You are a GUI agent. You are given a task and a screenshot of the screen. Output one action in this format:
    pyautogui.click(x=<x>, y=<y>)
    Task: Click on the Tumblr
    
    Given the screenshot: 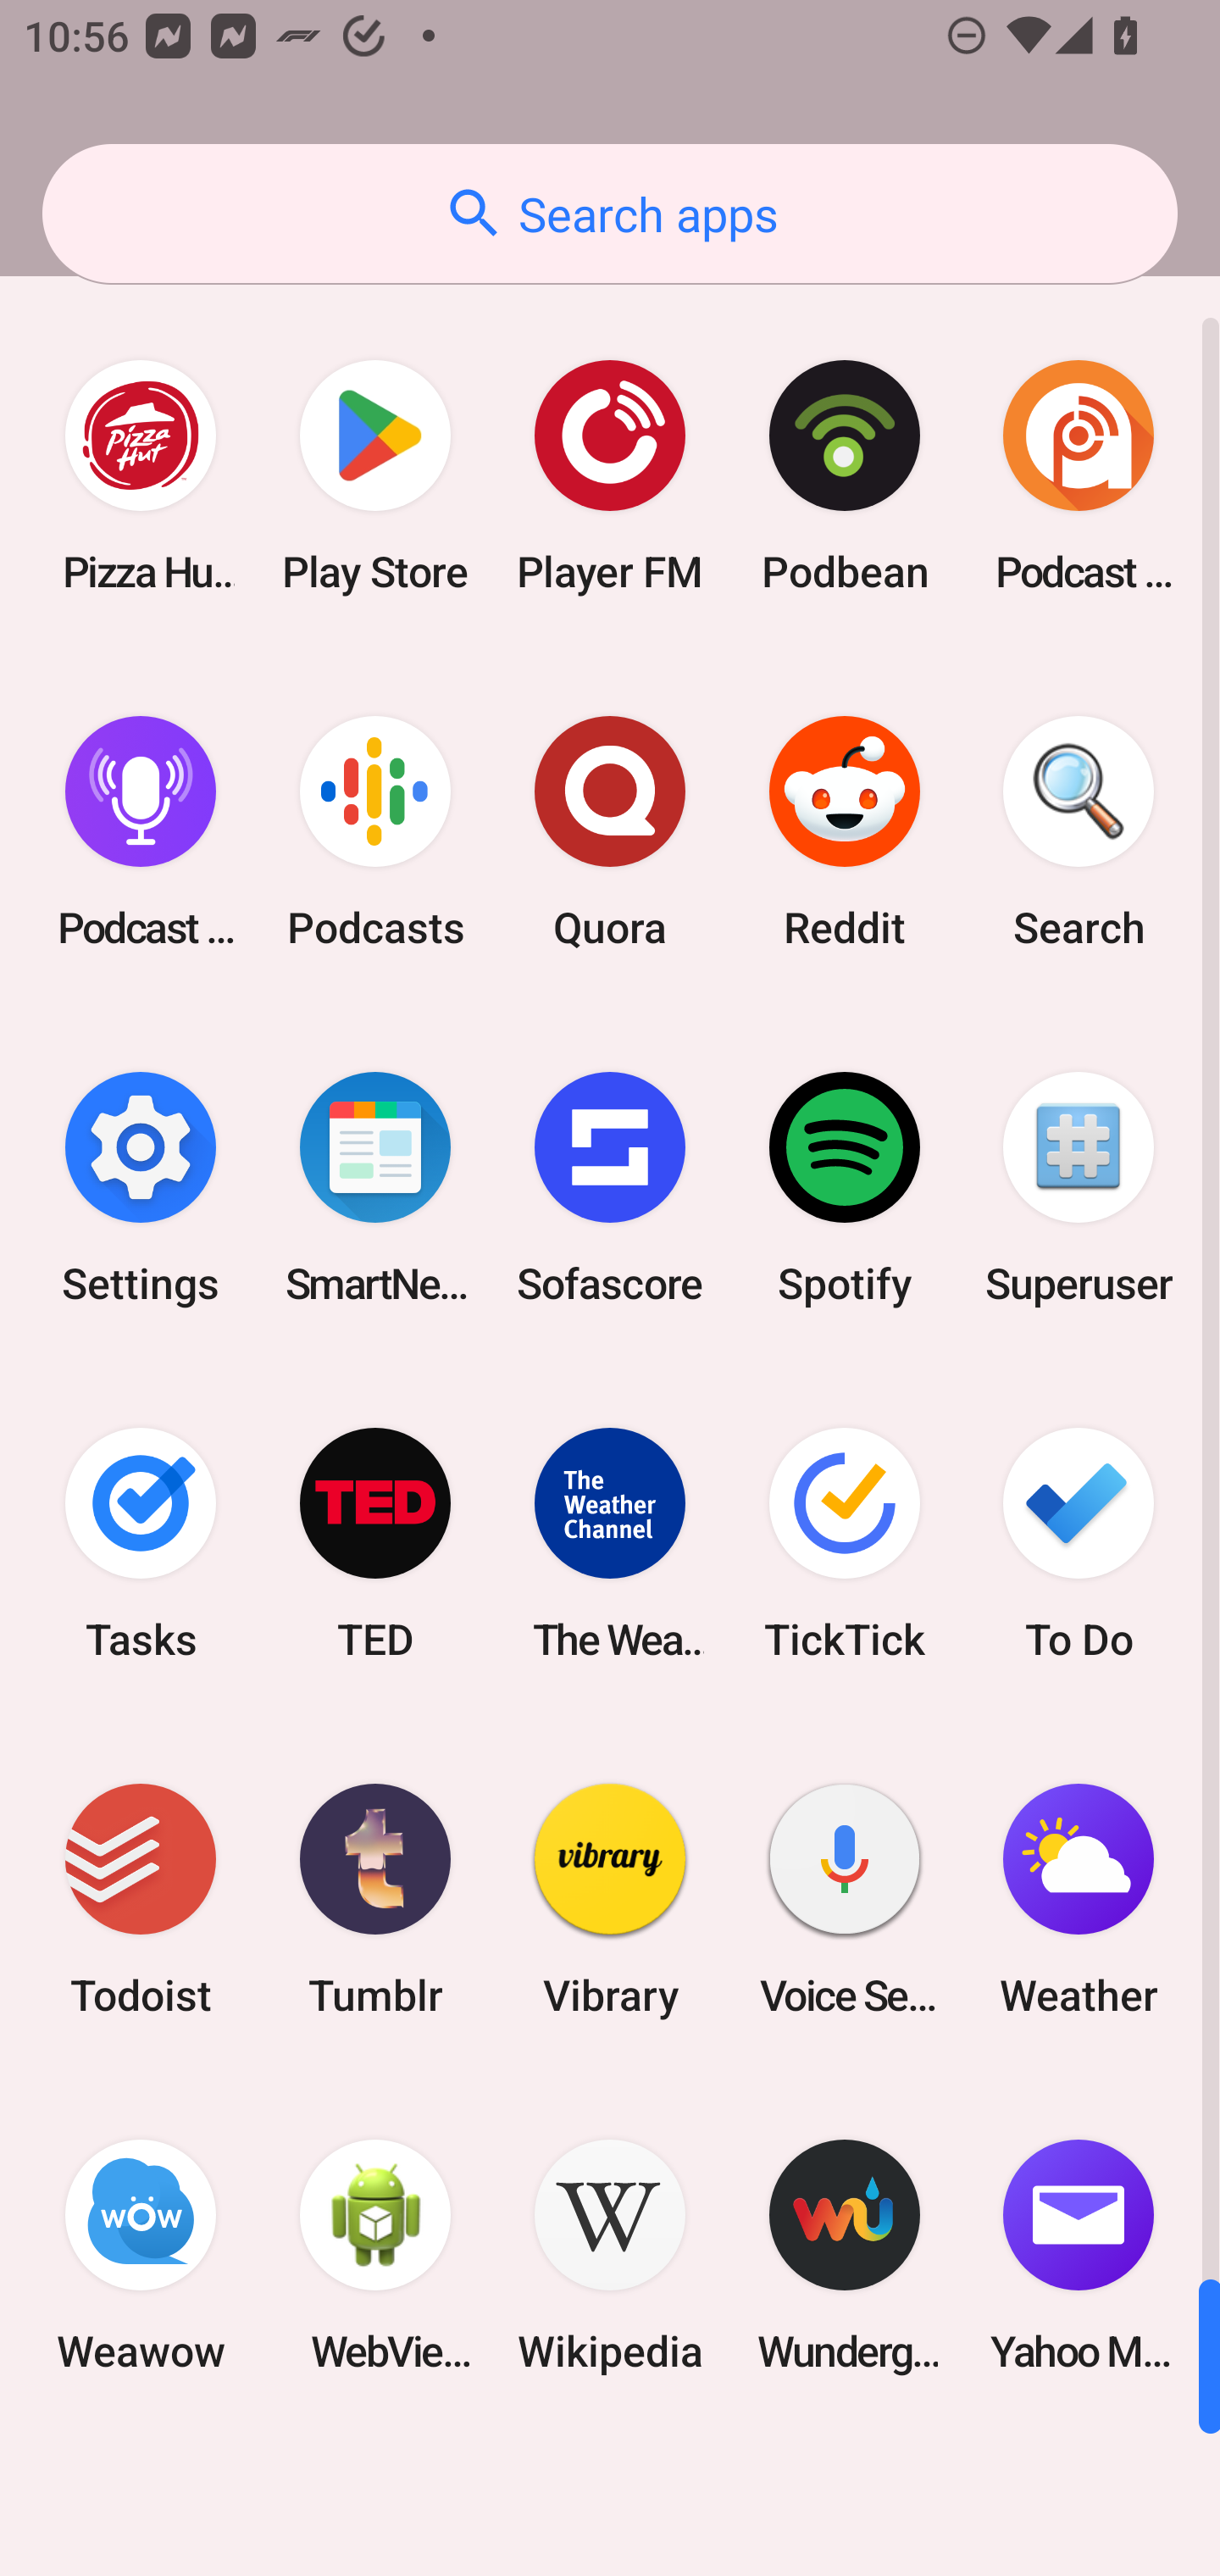 What is the action you would take?
    pyautogui.click(x=375, y=1900)
    